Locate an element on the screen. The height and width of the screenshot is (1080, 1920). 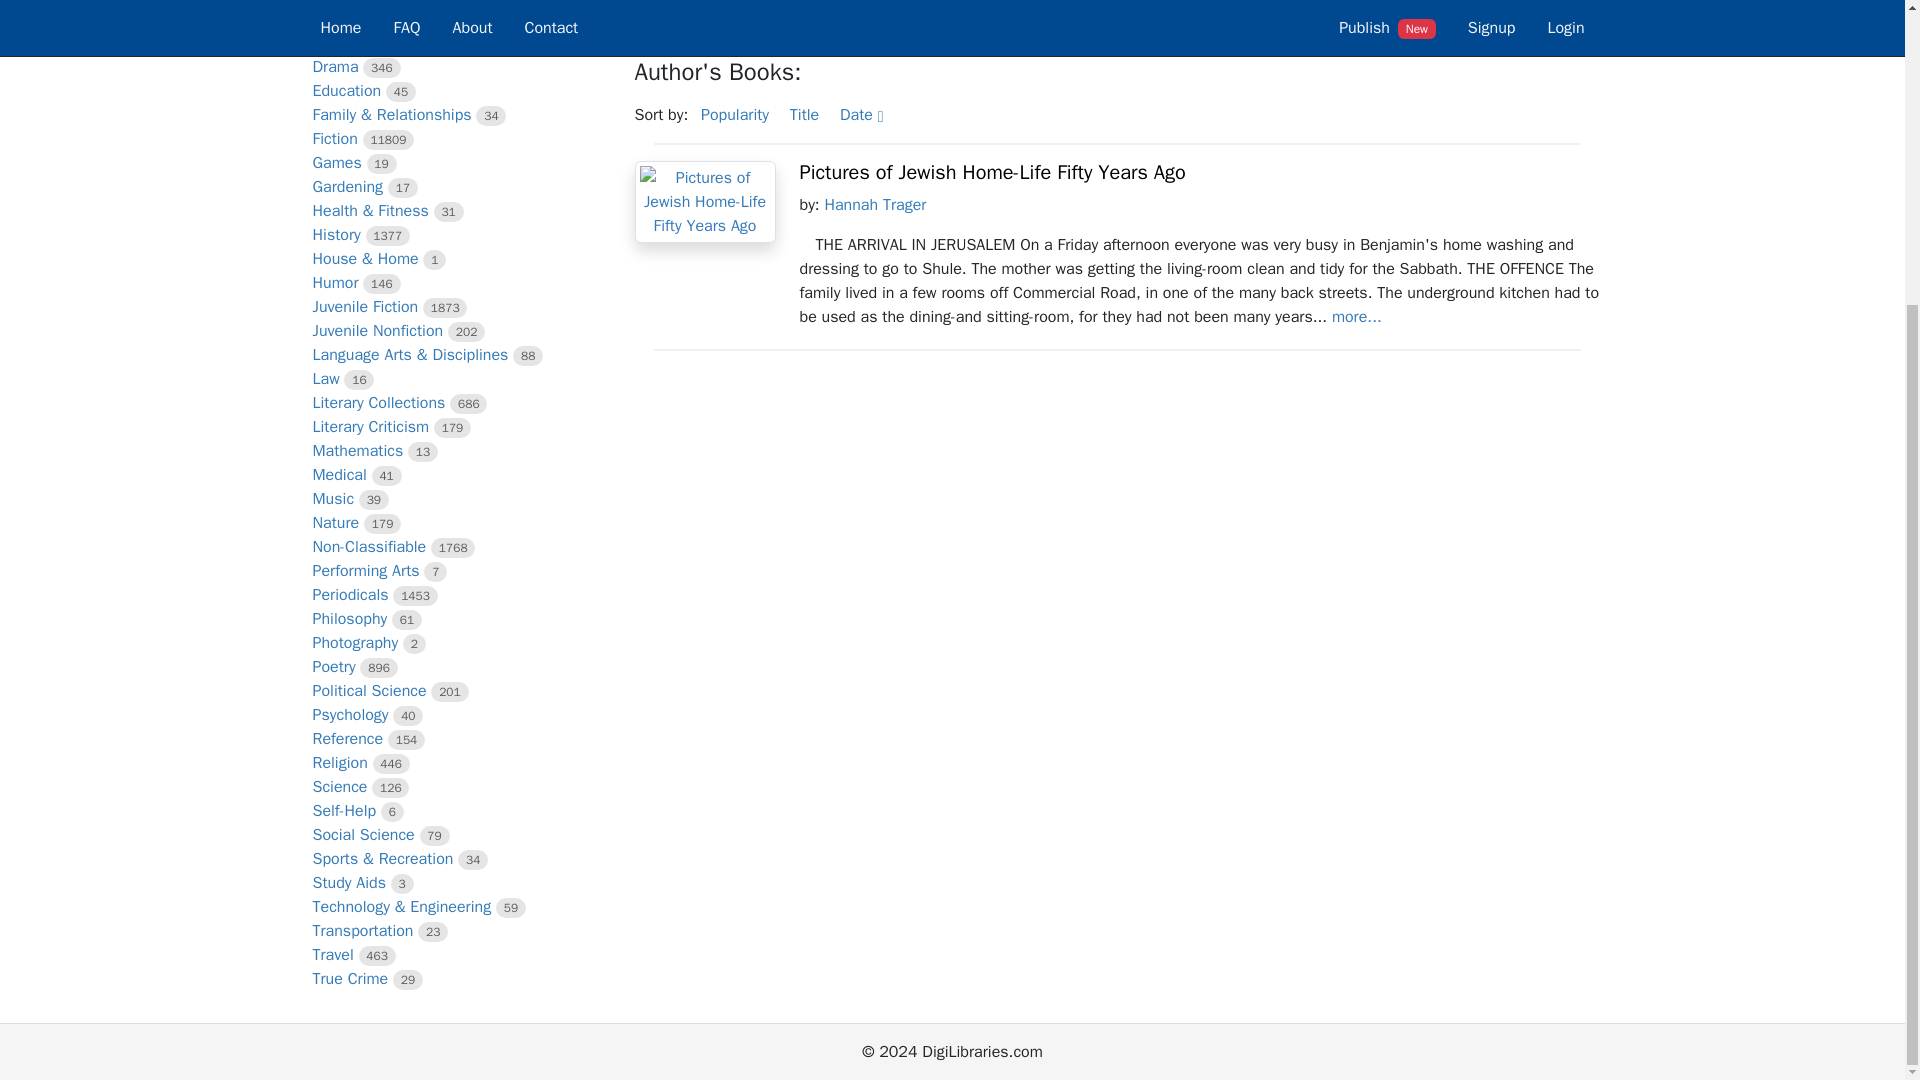
Medical is located at coordinates (338, 474).